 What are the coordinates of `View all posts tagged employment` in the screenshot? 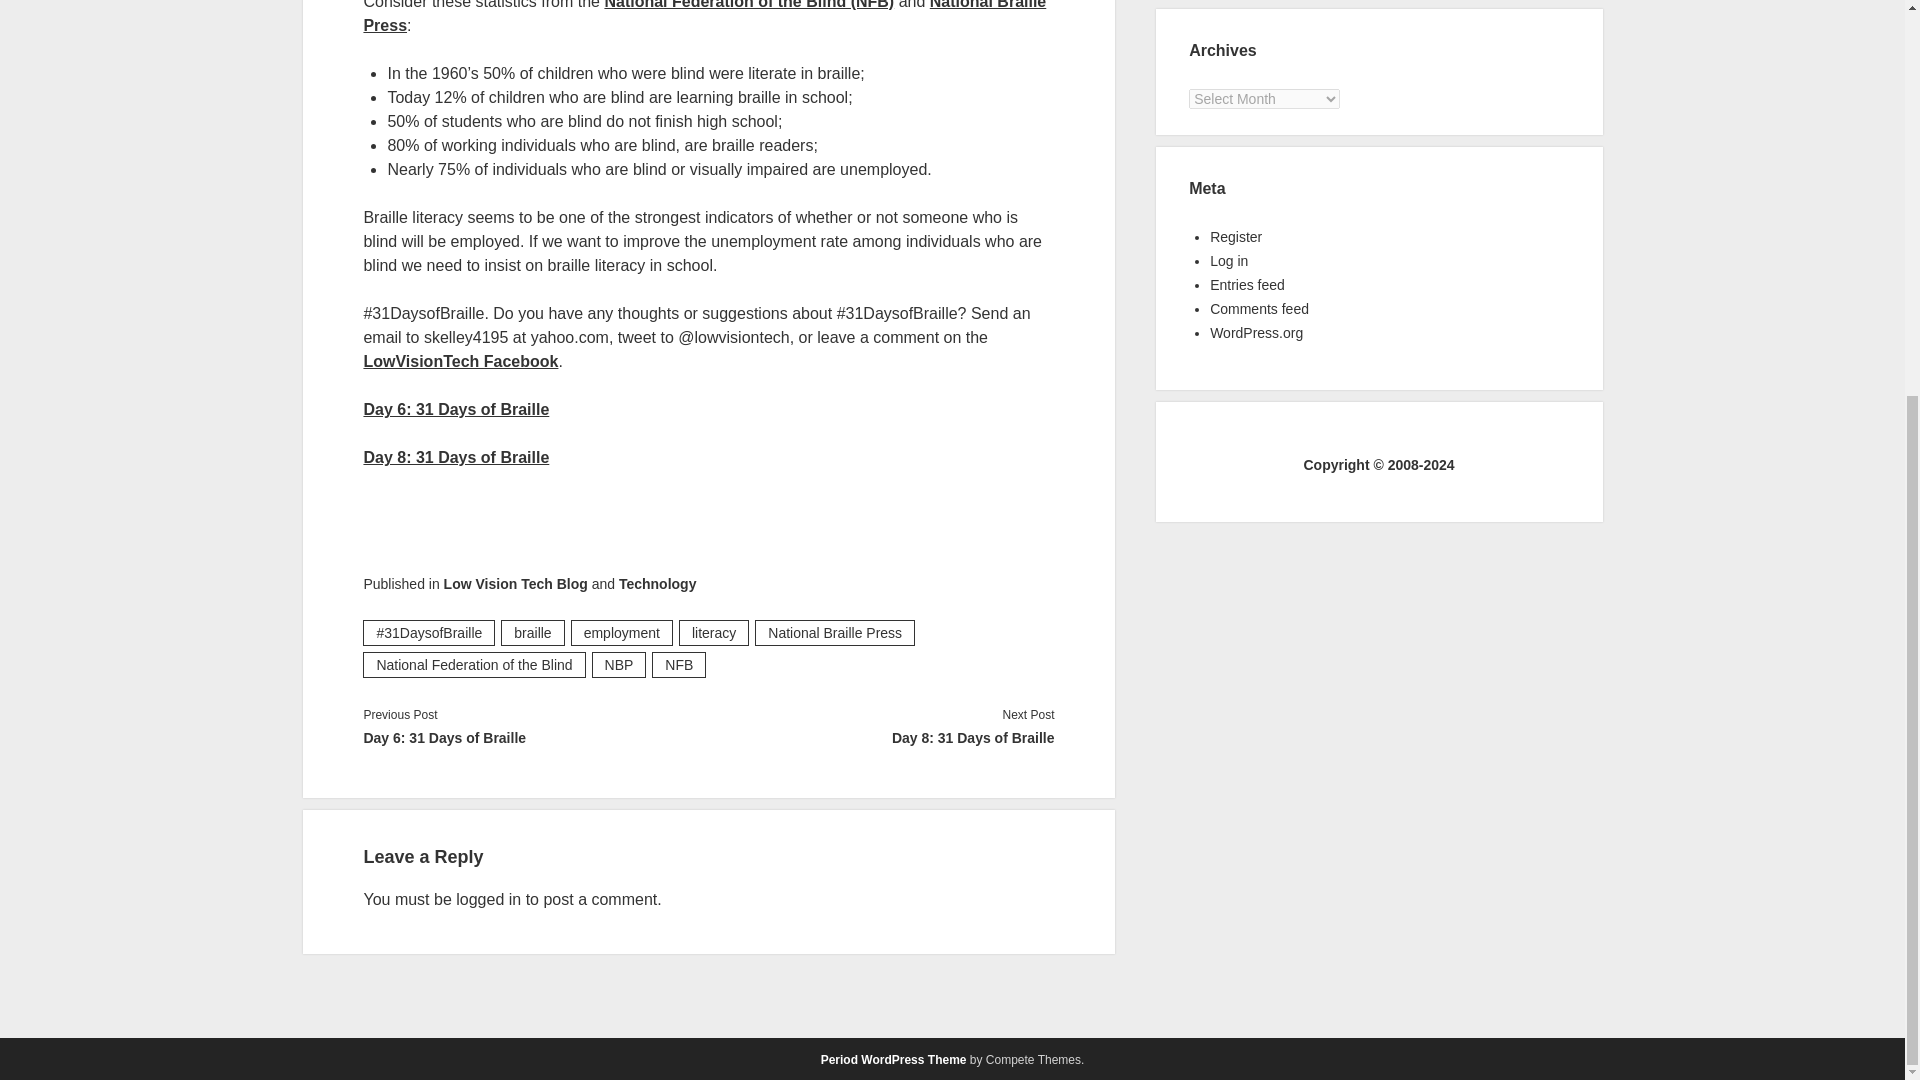 It's located at (622, 632).